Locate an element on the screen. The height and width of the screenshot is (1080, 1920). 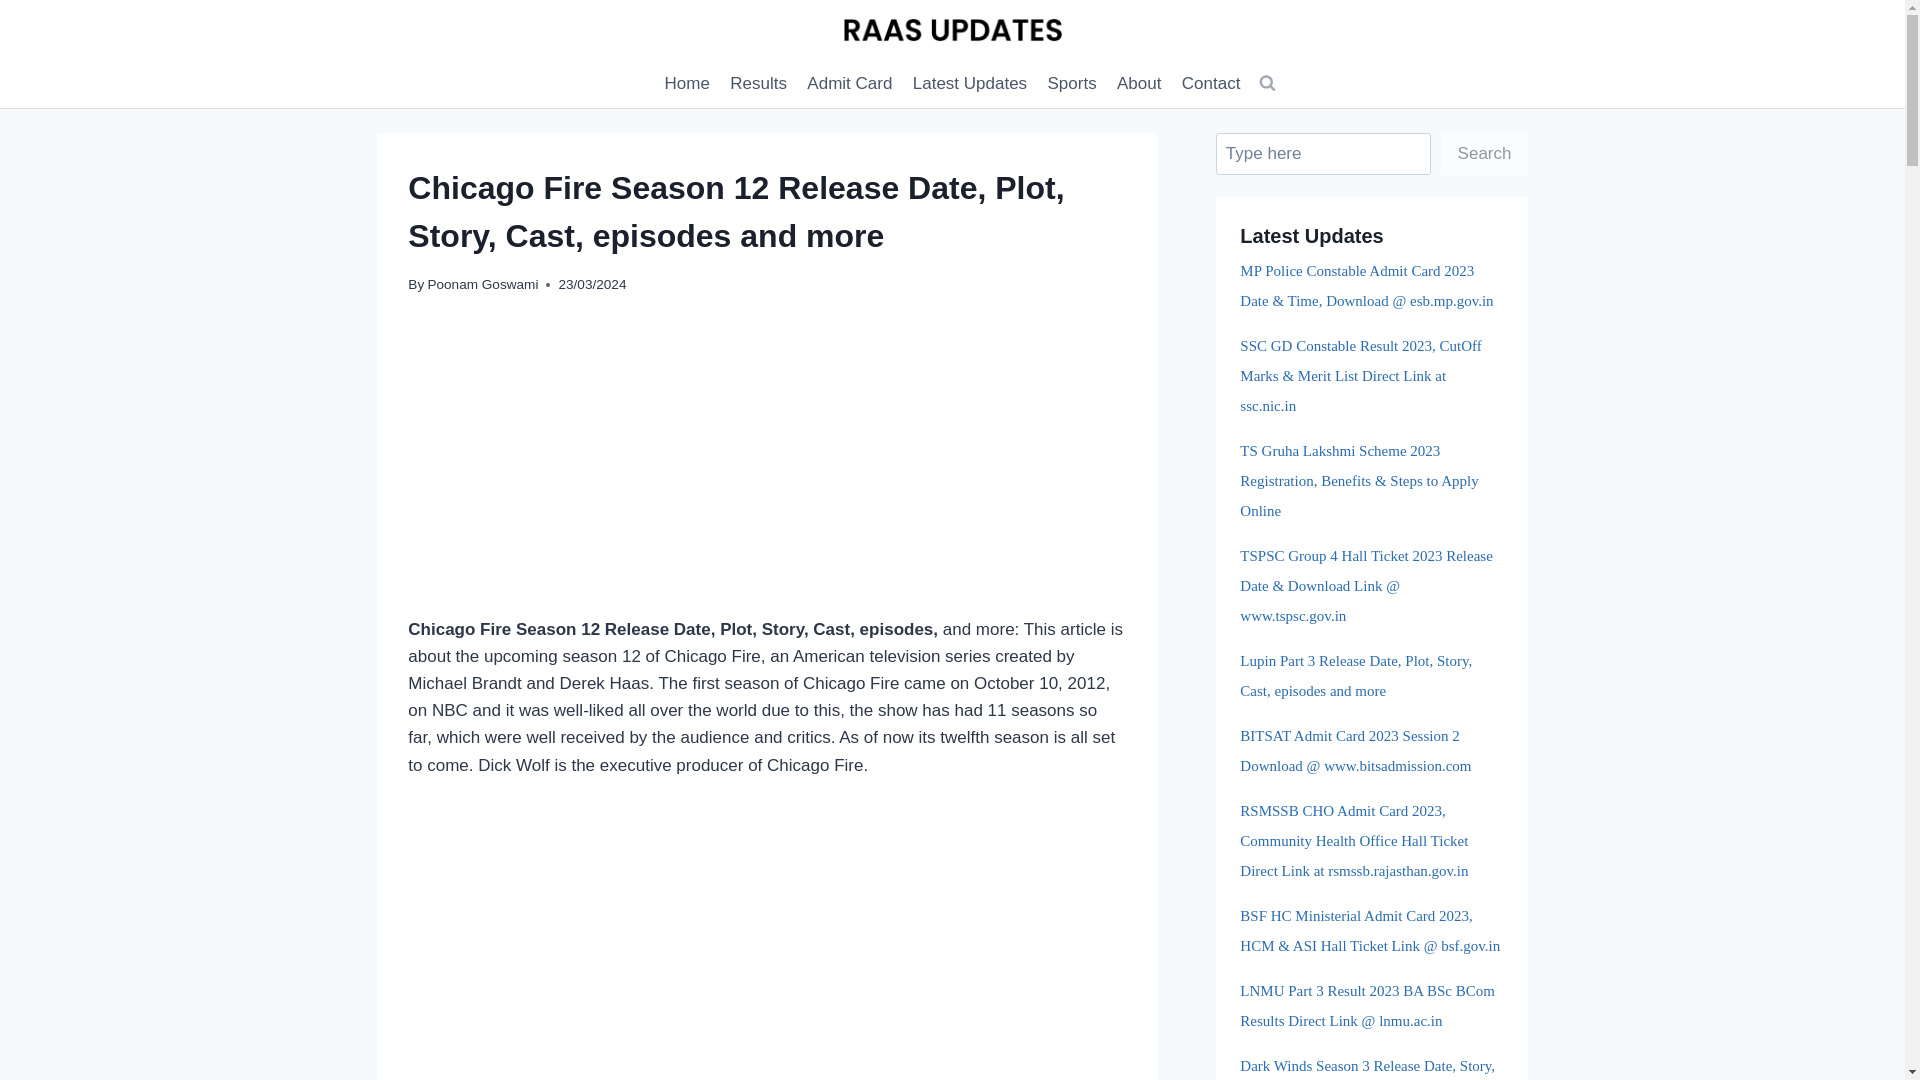
Home is located at coordinates (687, 84).